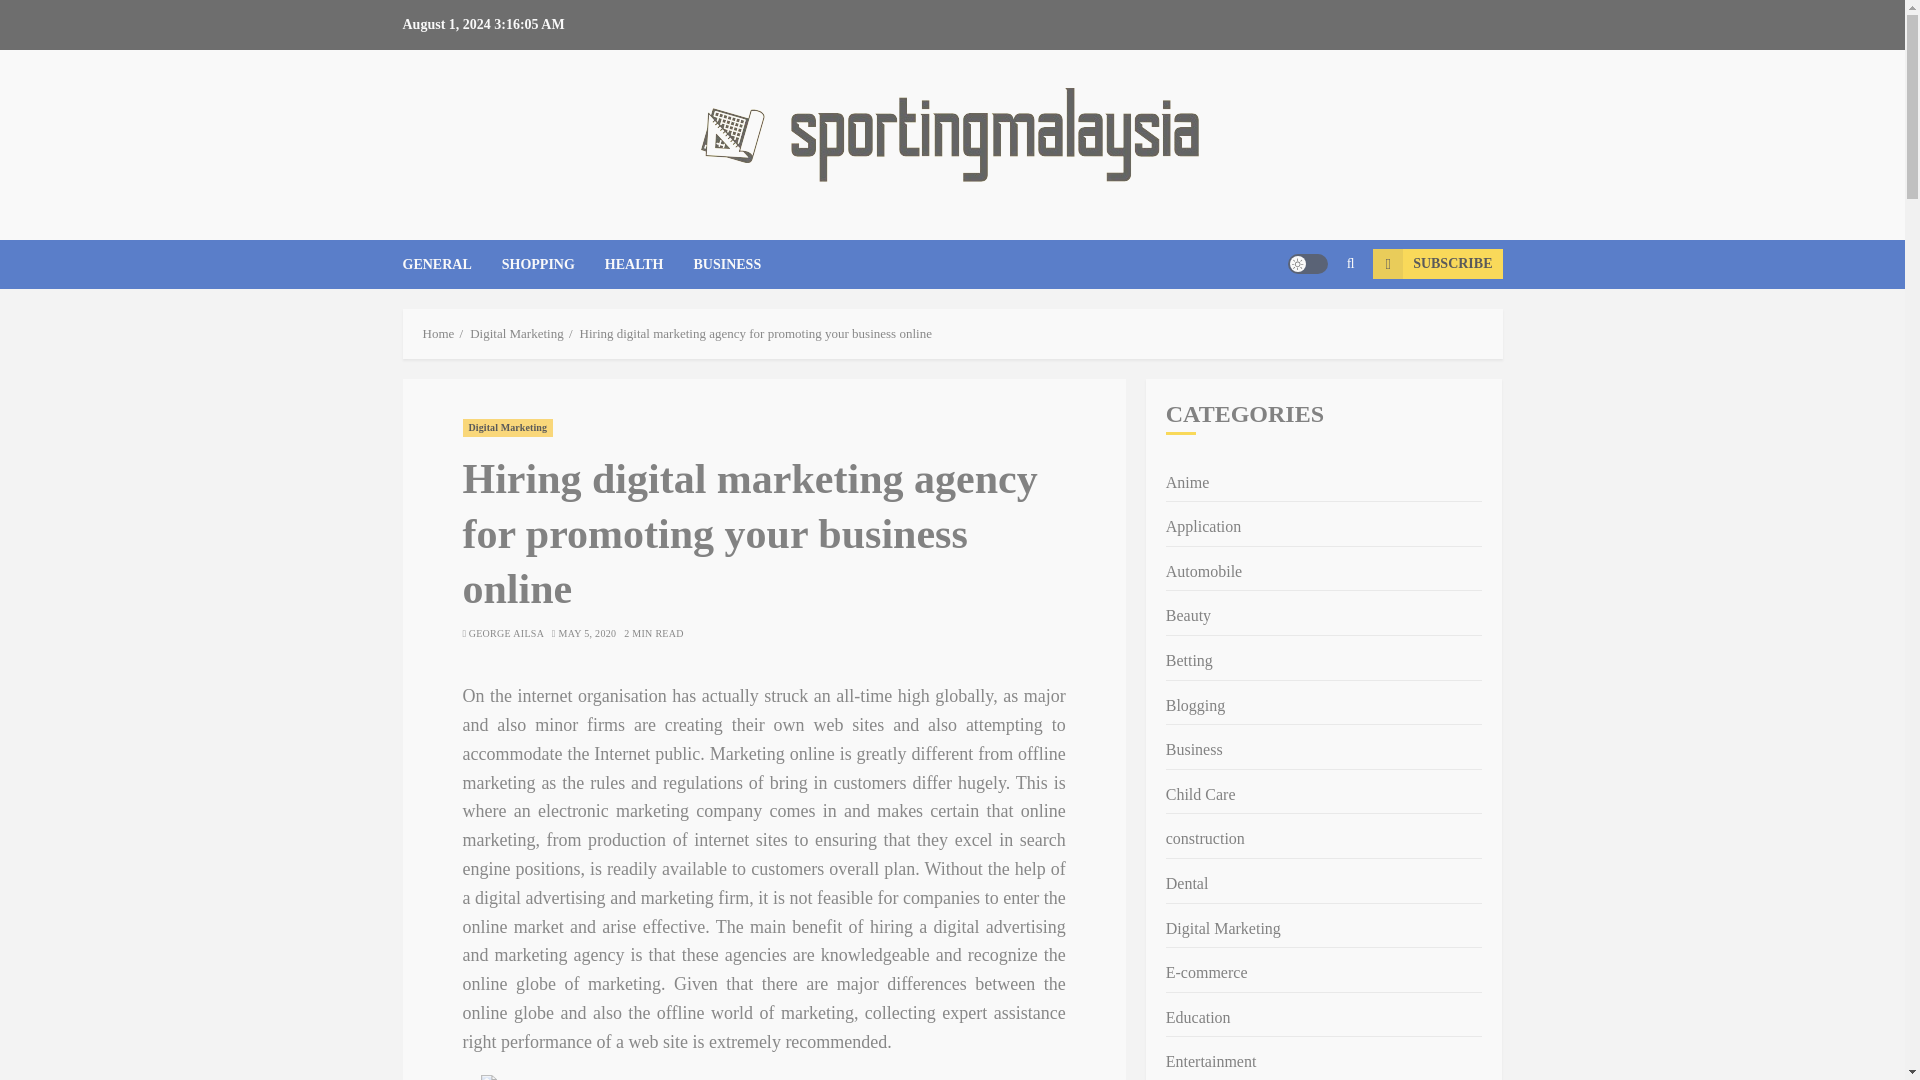 The height and width of the screenshot is (1080, 1920). I want to click on construction, so click(1204, 840).